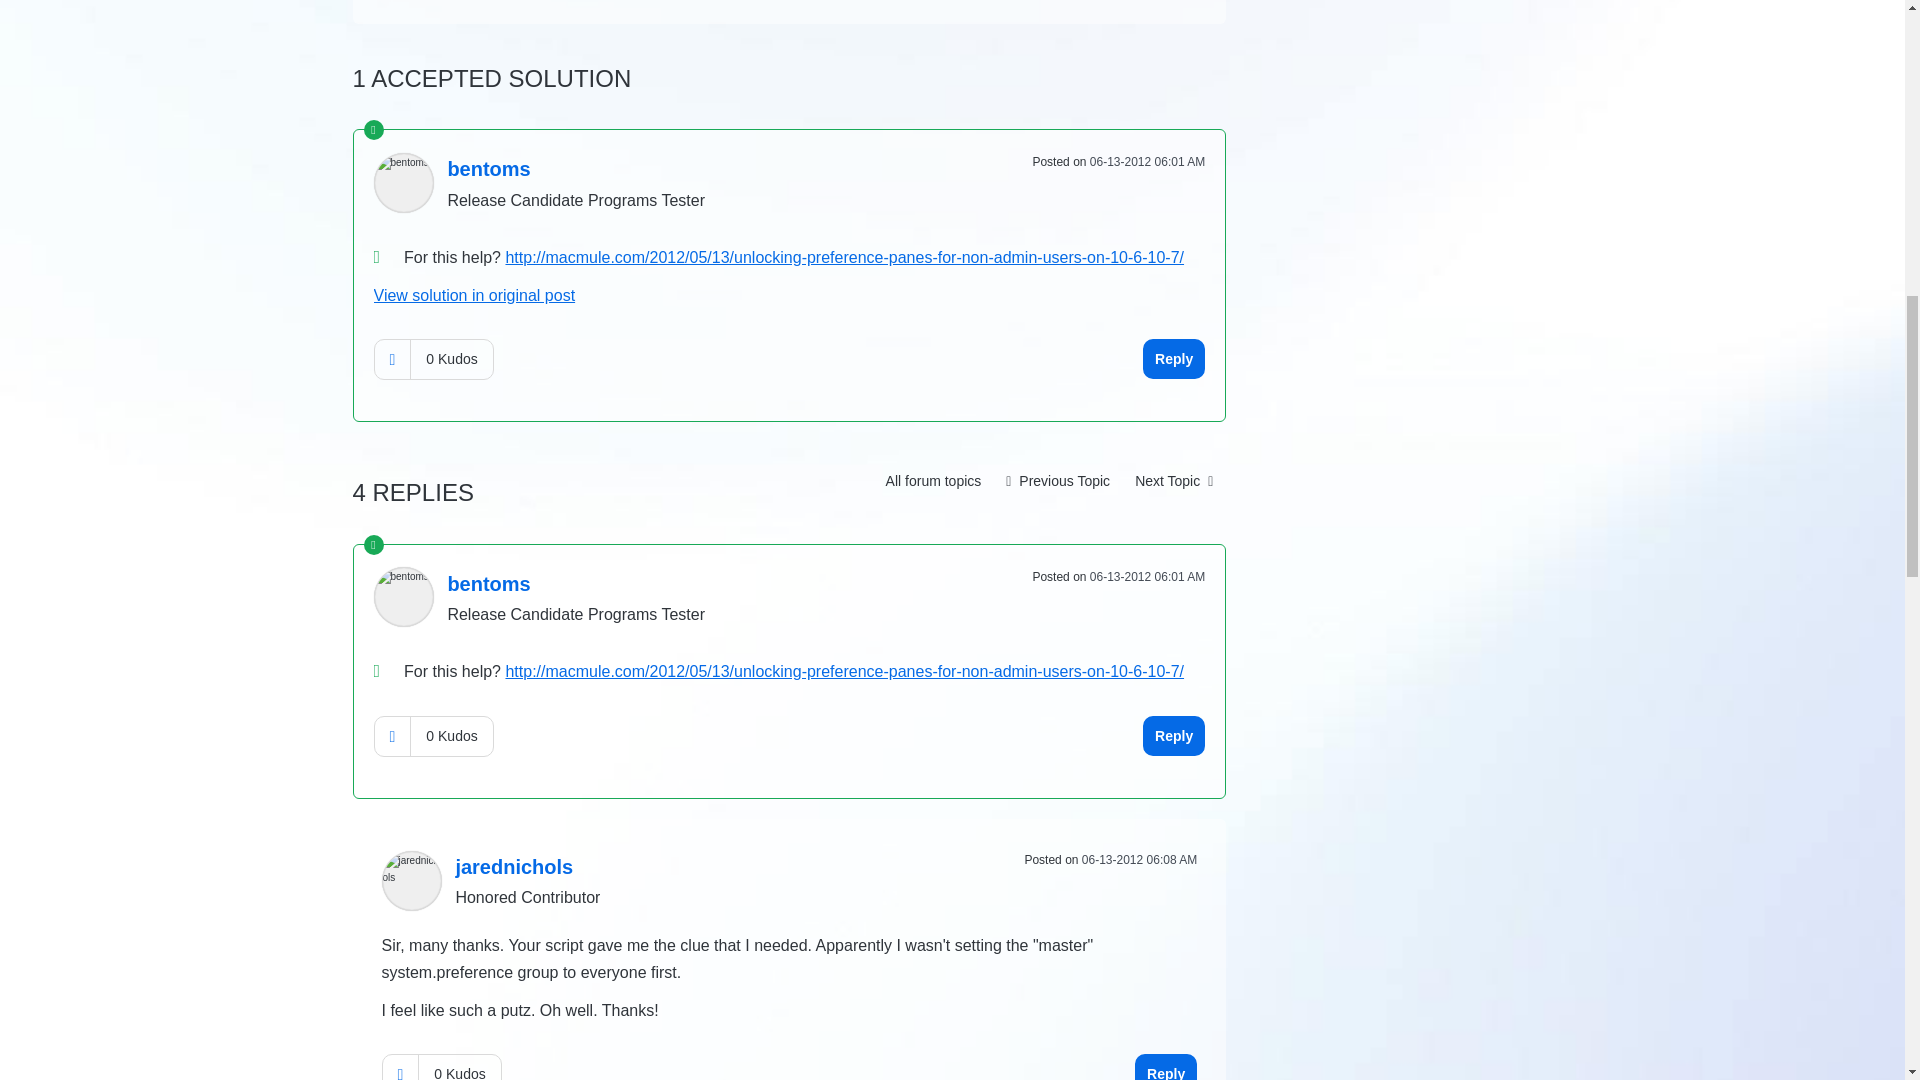 This screenshot has height=1080, width=1920. Describe the element at coordinates (1058, 481) in the screenshot. I see `Previous Topic` at that location.